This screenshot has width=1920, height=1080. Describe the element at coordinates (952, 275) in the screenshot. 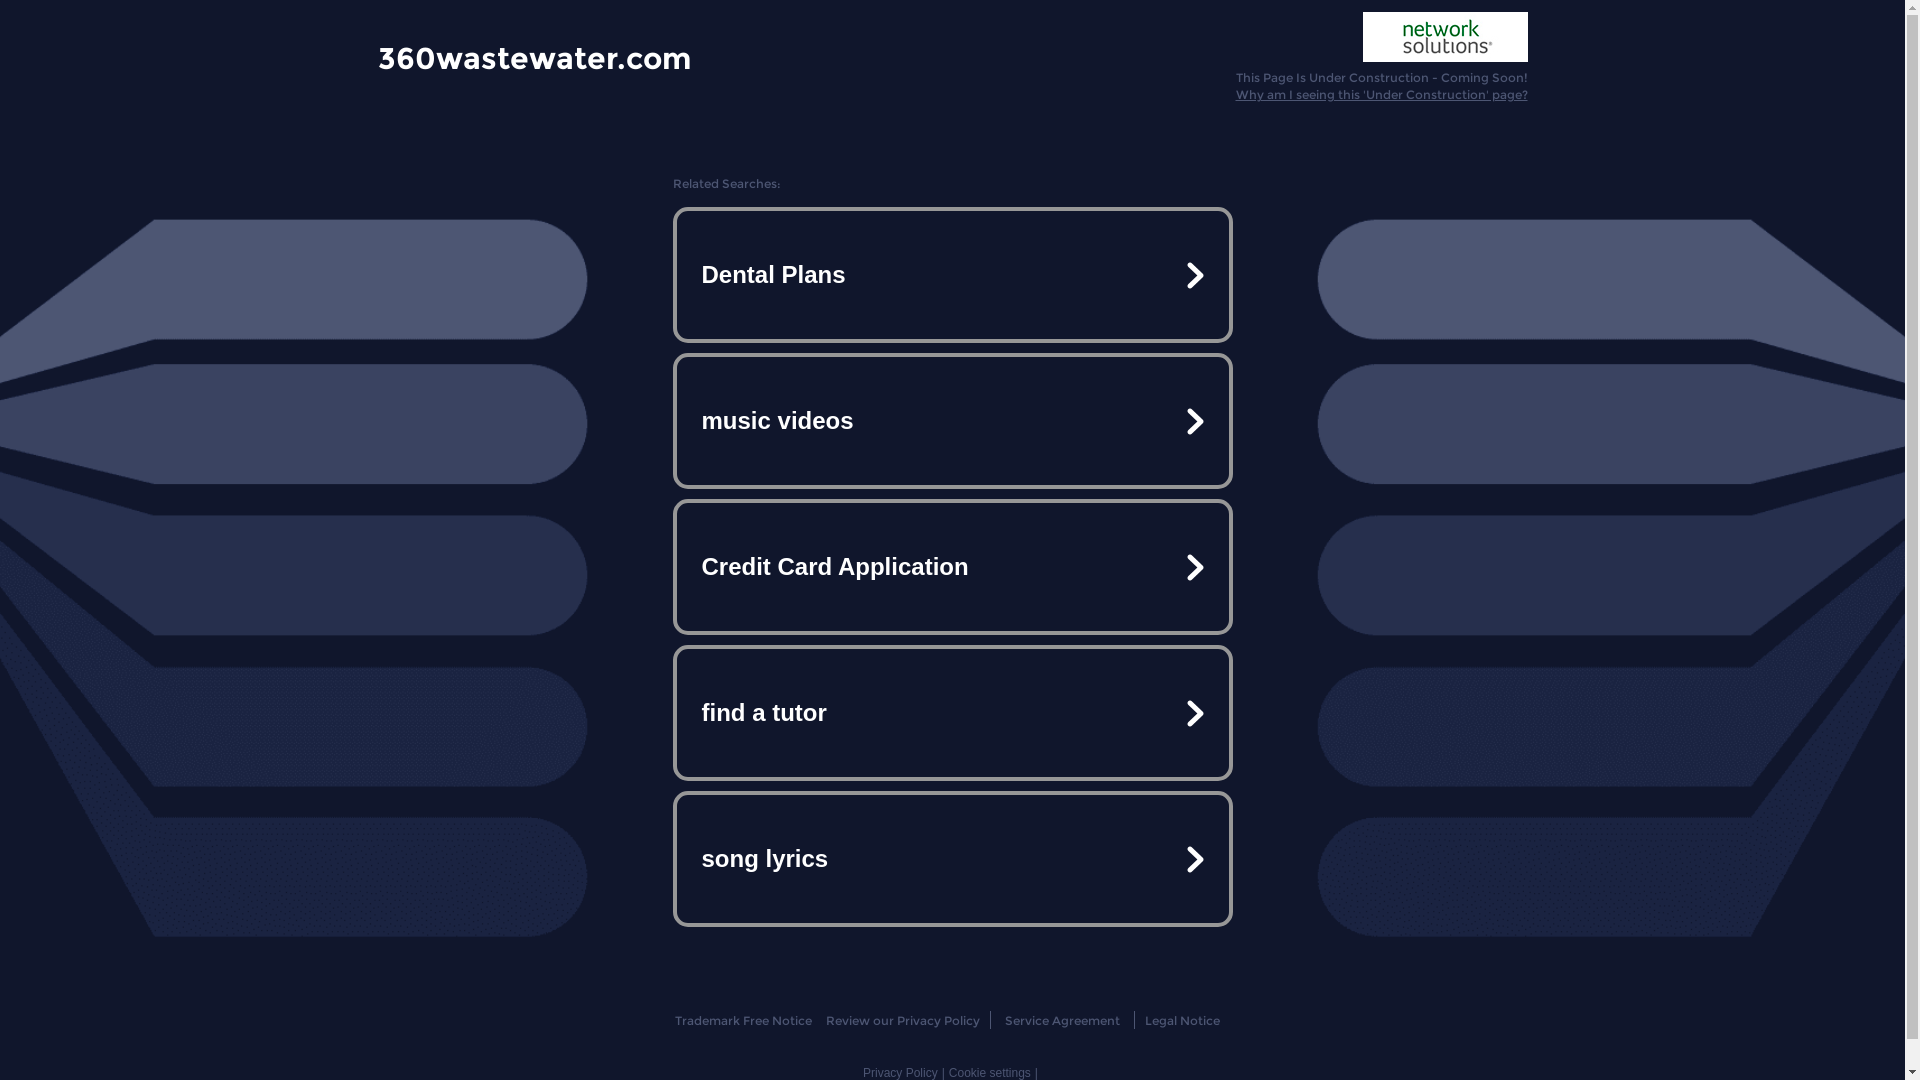

I see `Dental Plans` at that location.